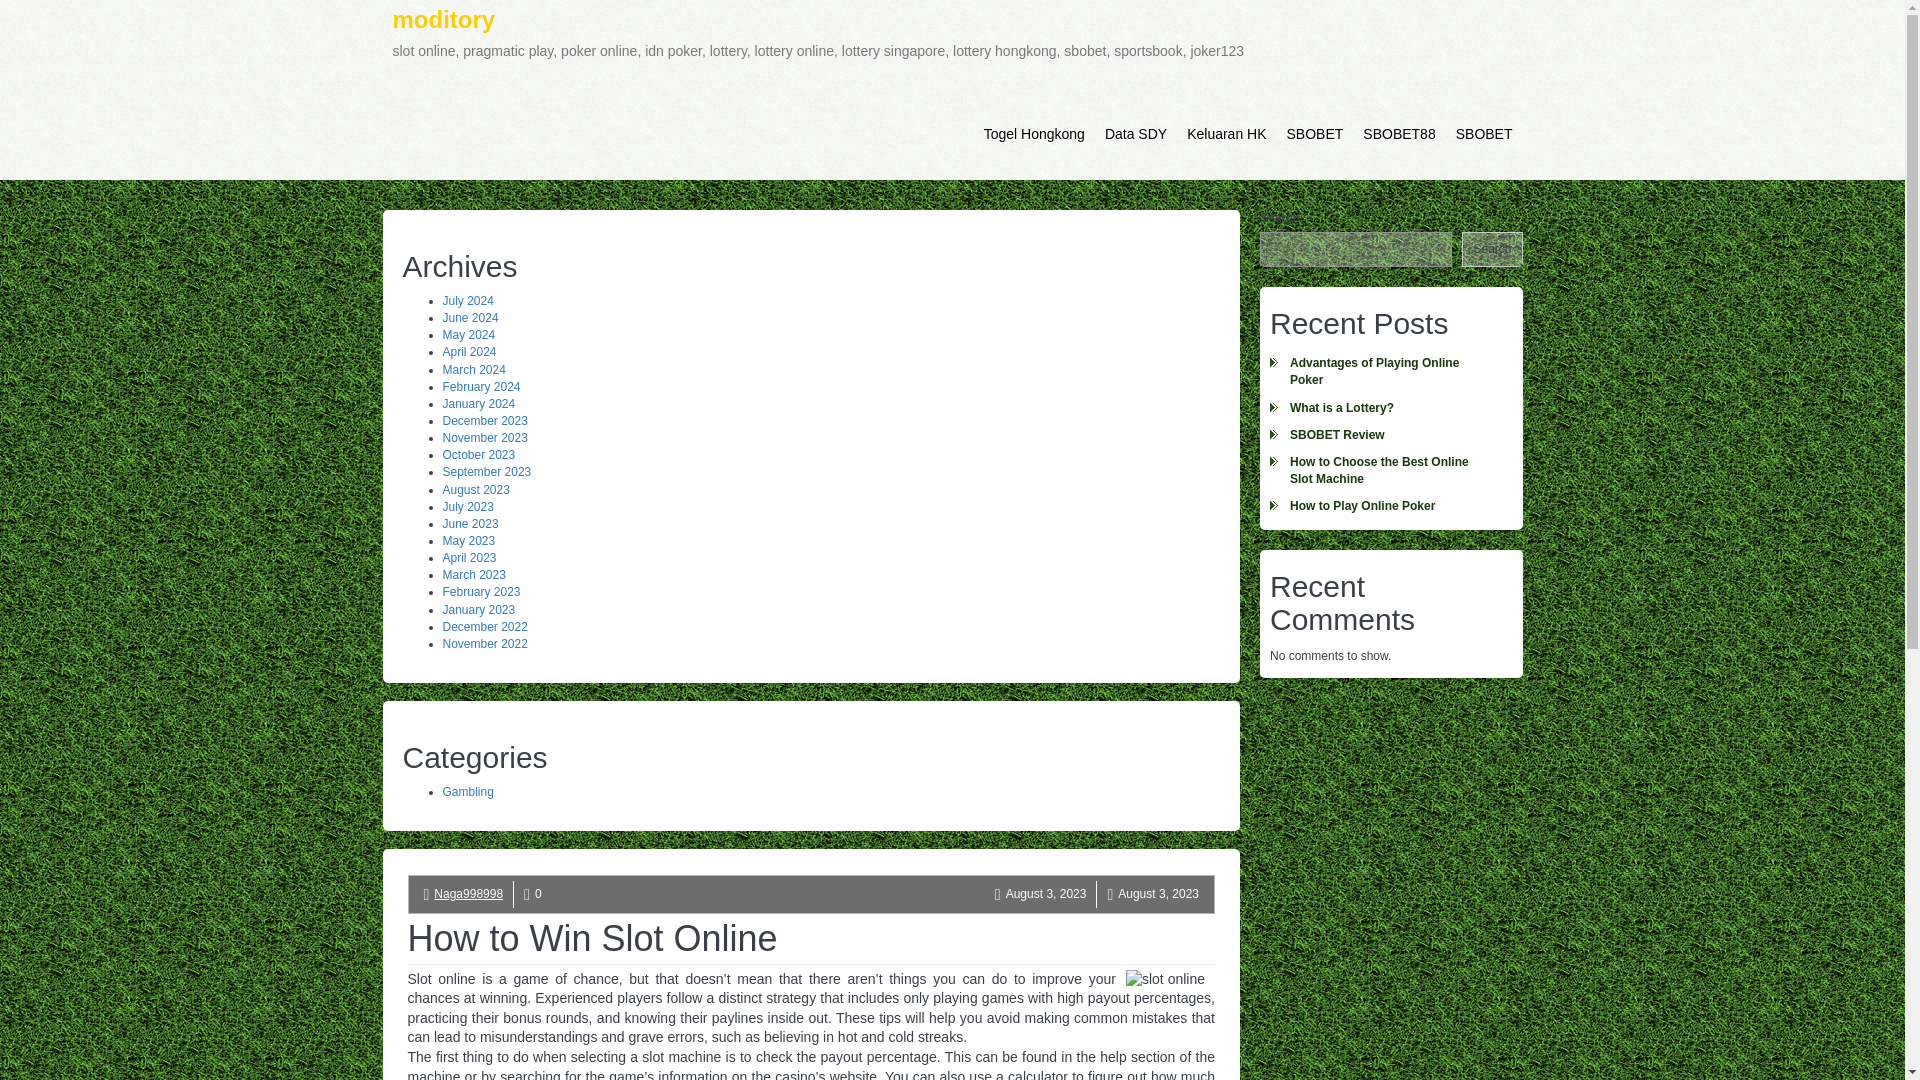 The height and width of the screenshot is (1080, 1920). I want to click on September 2023, so click(486, 472).